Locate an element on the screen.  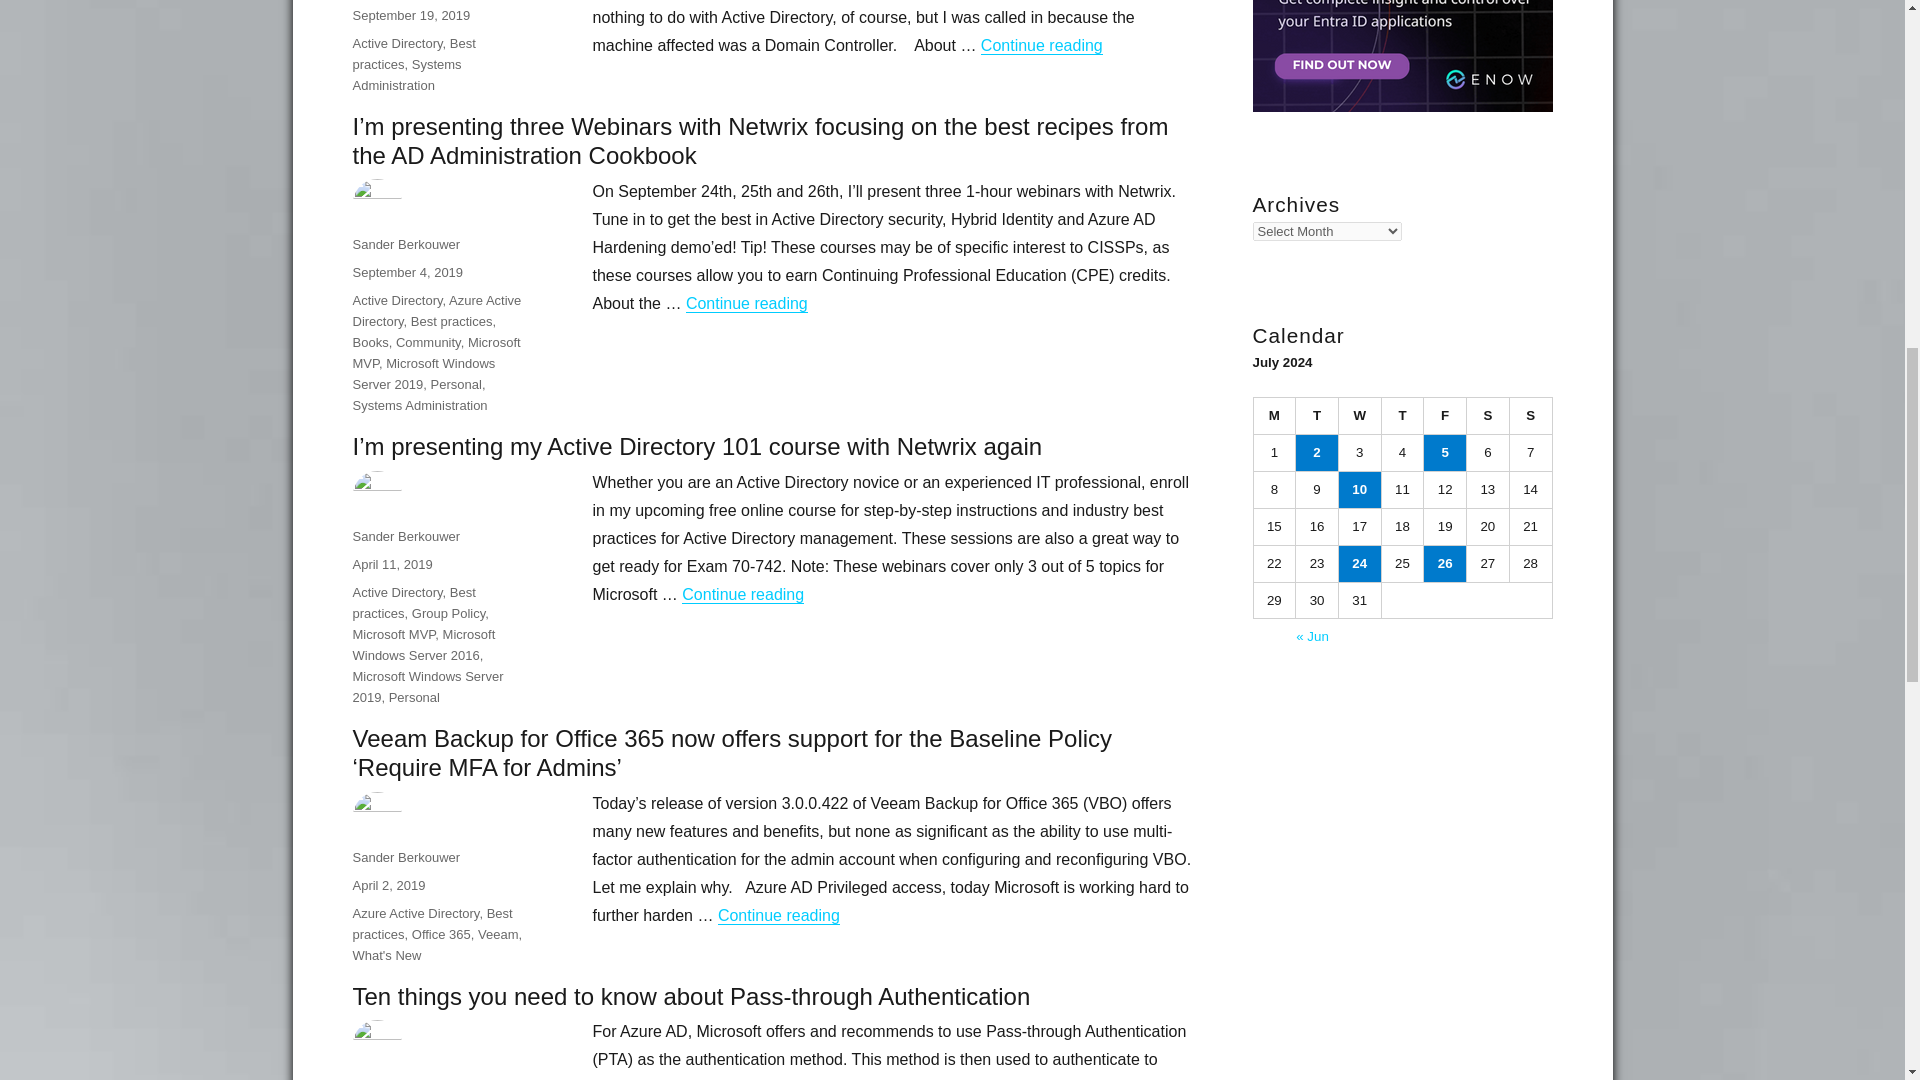
Saturday is located at coordinates (1488, 416).